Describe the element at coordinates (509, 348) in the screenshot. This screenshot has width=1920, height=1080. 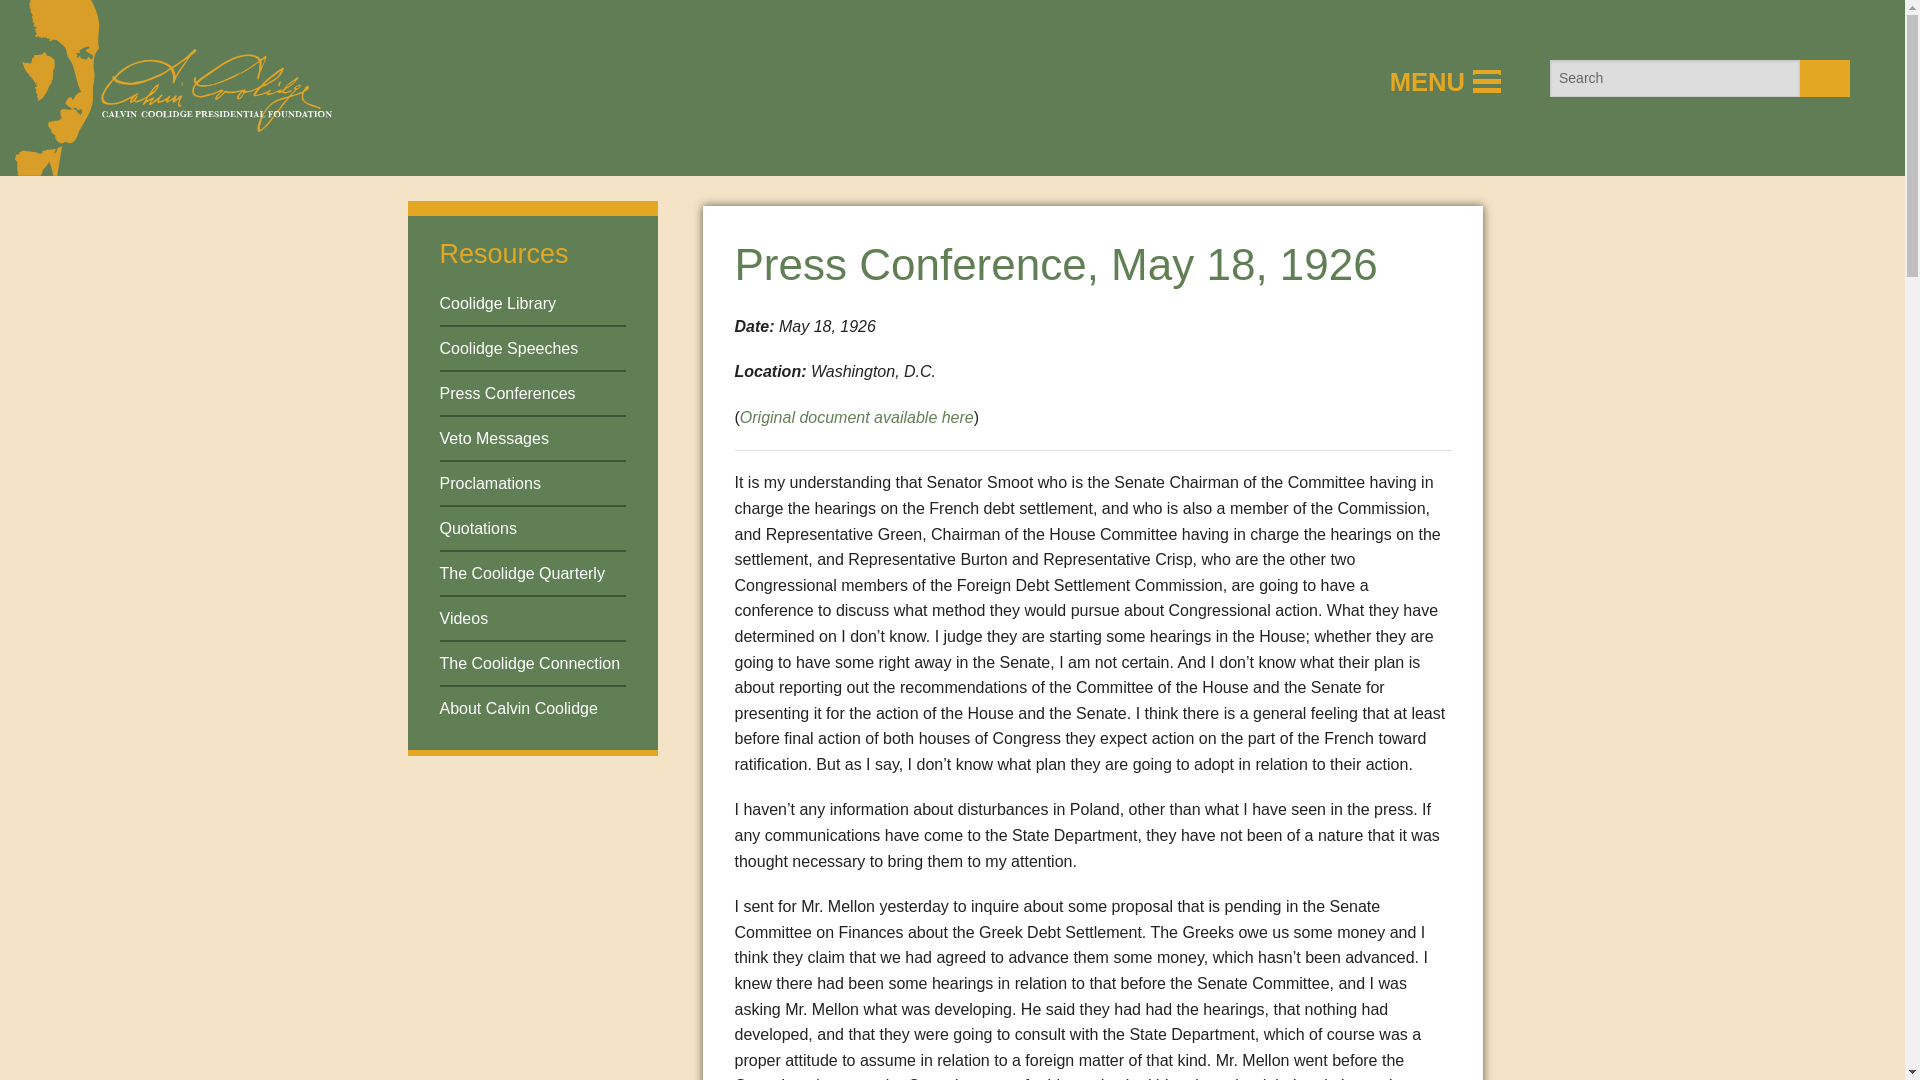
I see `Coolidge Speeches` at that location.